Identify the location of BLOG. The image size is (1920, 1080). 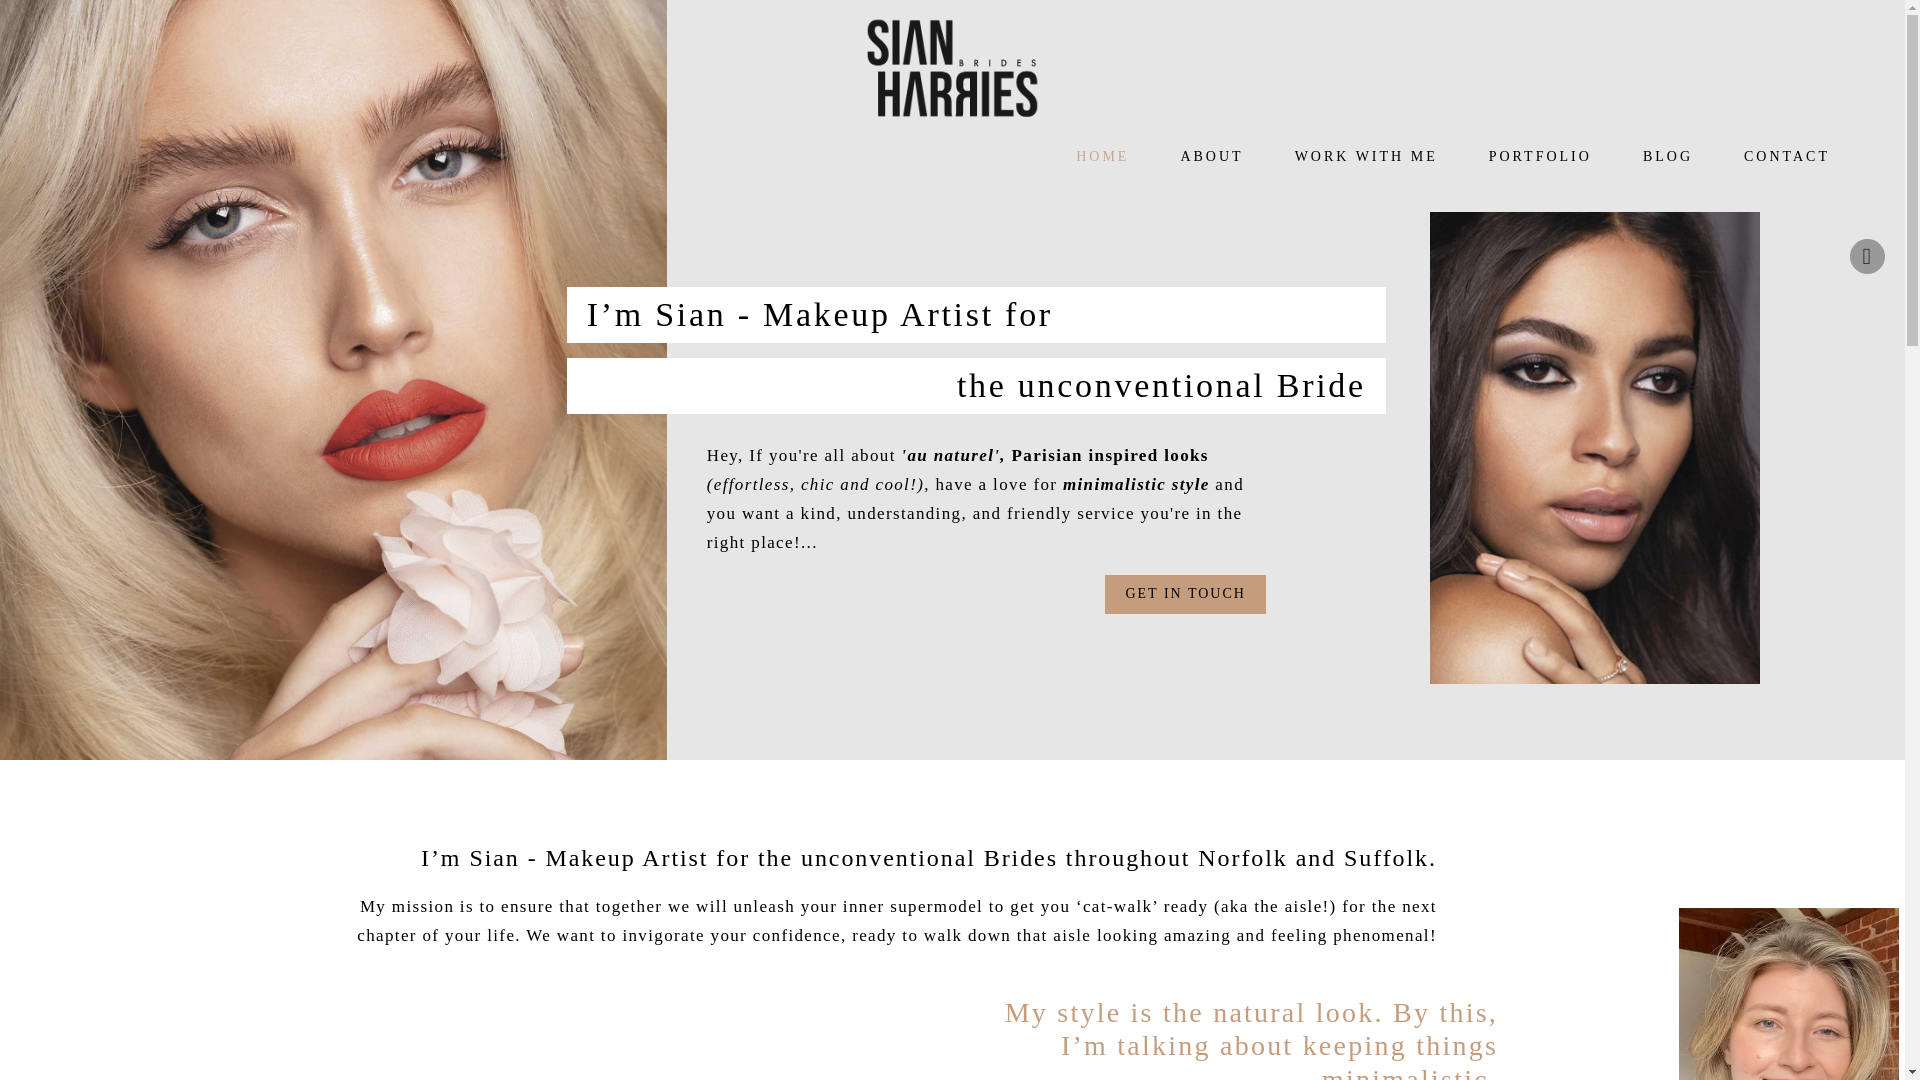
(1668, 157).